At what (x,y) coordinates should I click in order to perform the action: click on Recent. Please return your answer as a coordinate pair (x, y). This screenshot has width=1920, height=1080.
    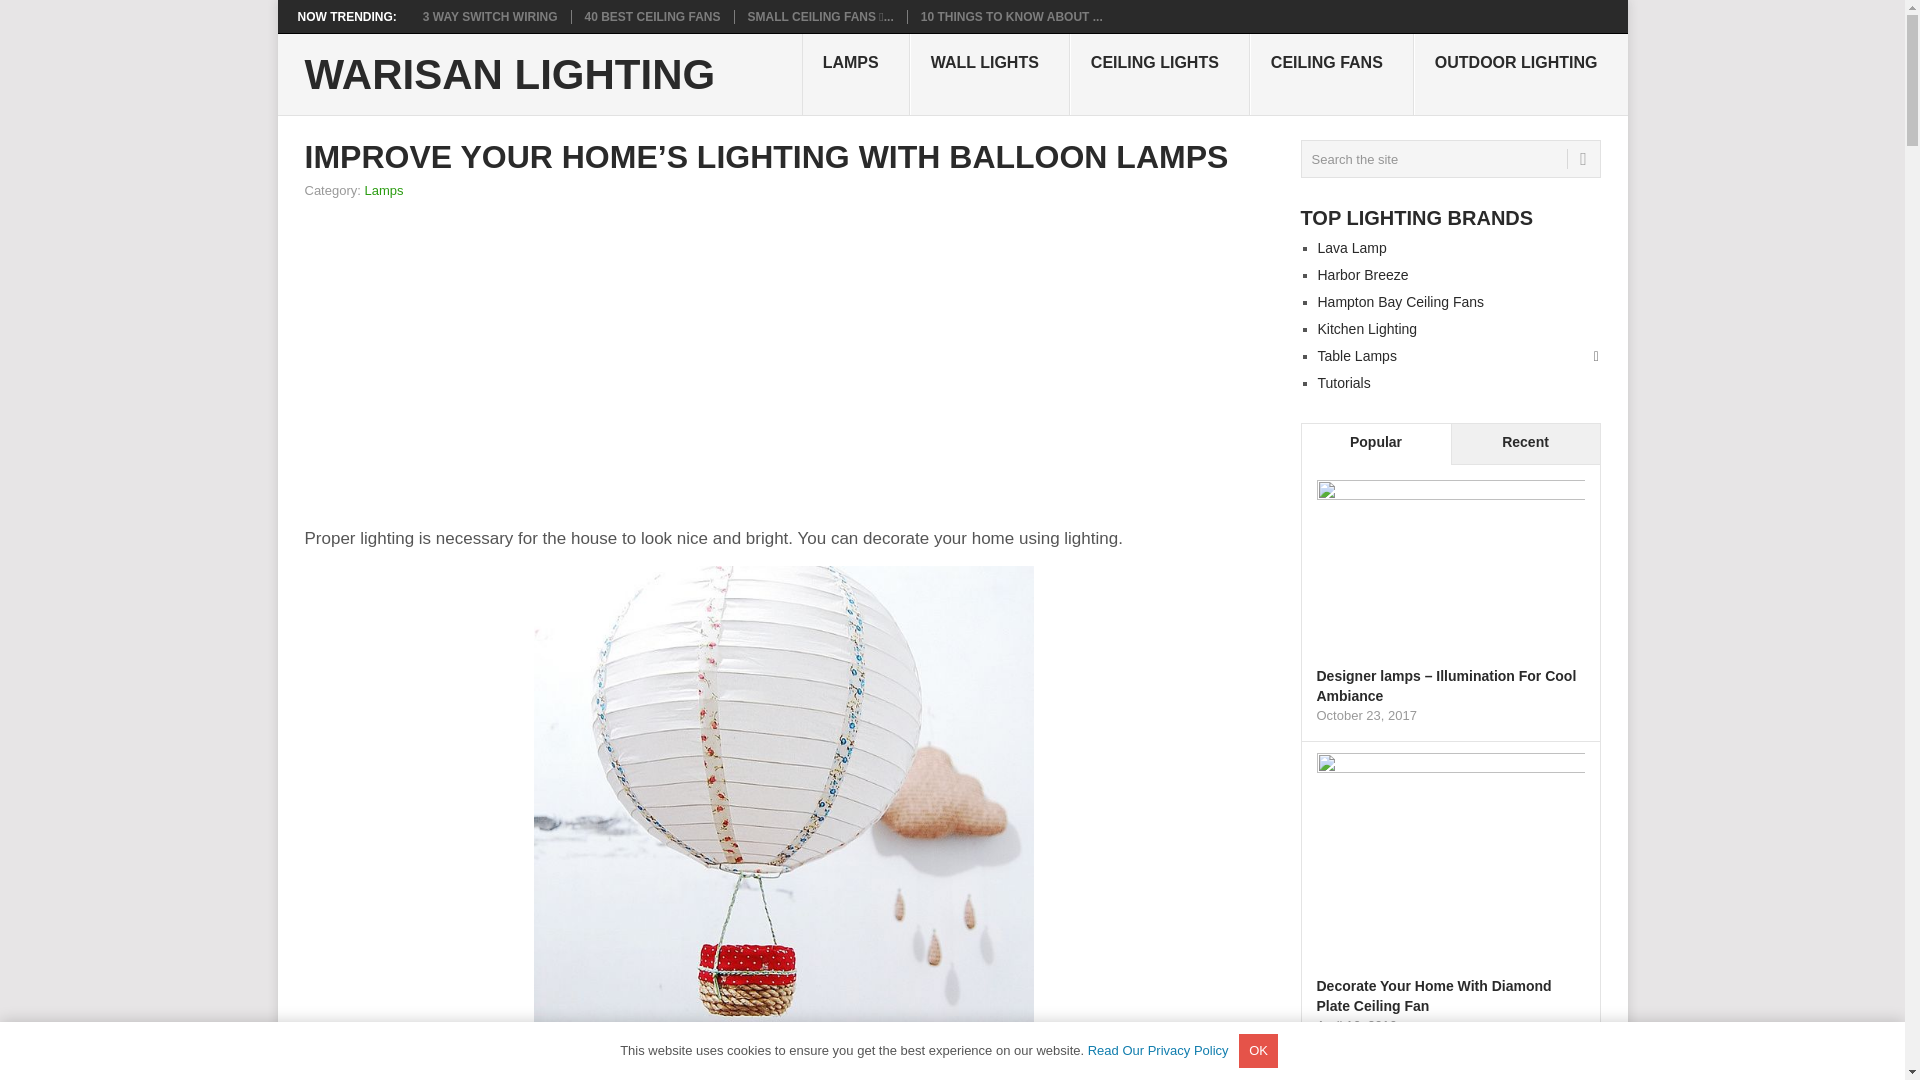
    Looking at the image, I should click on (1524, 444).